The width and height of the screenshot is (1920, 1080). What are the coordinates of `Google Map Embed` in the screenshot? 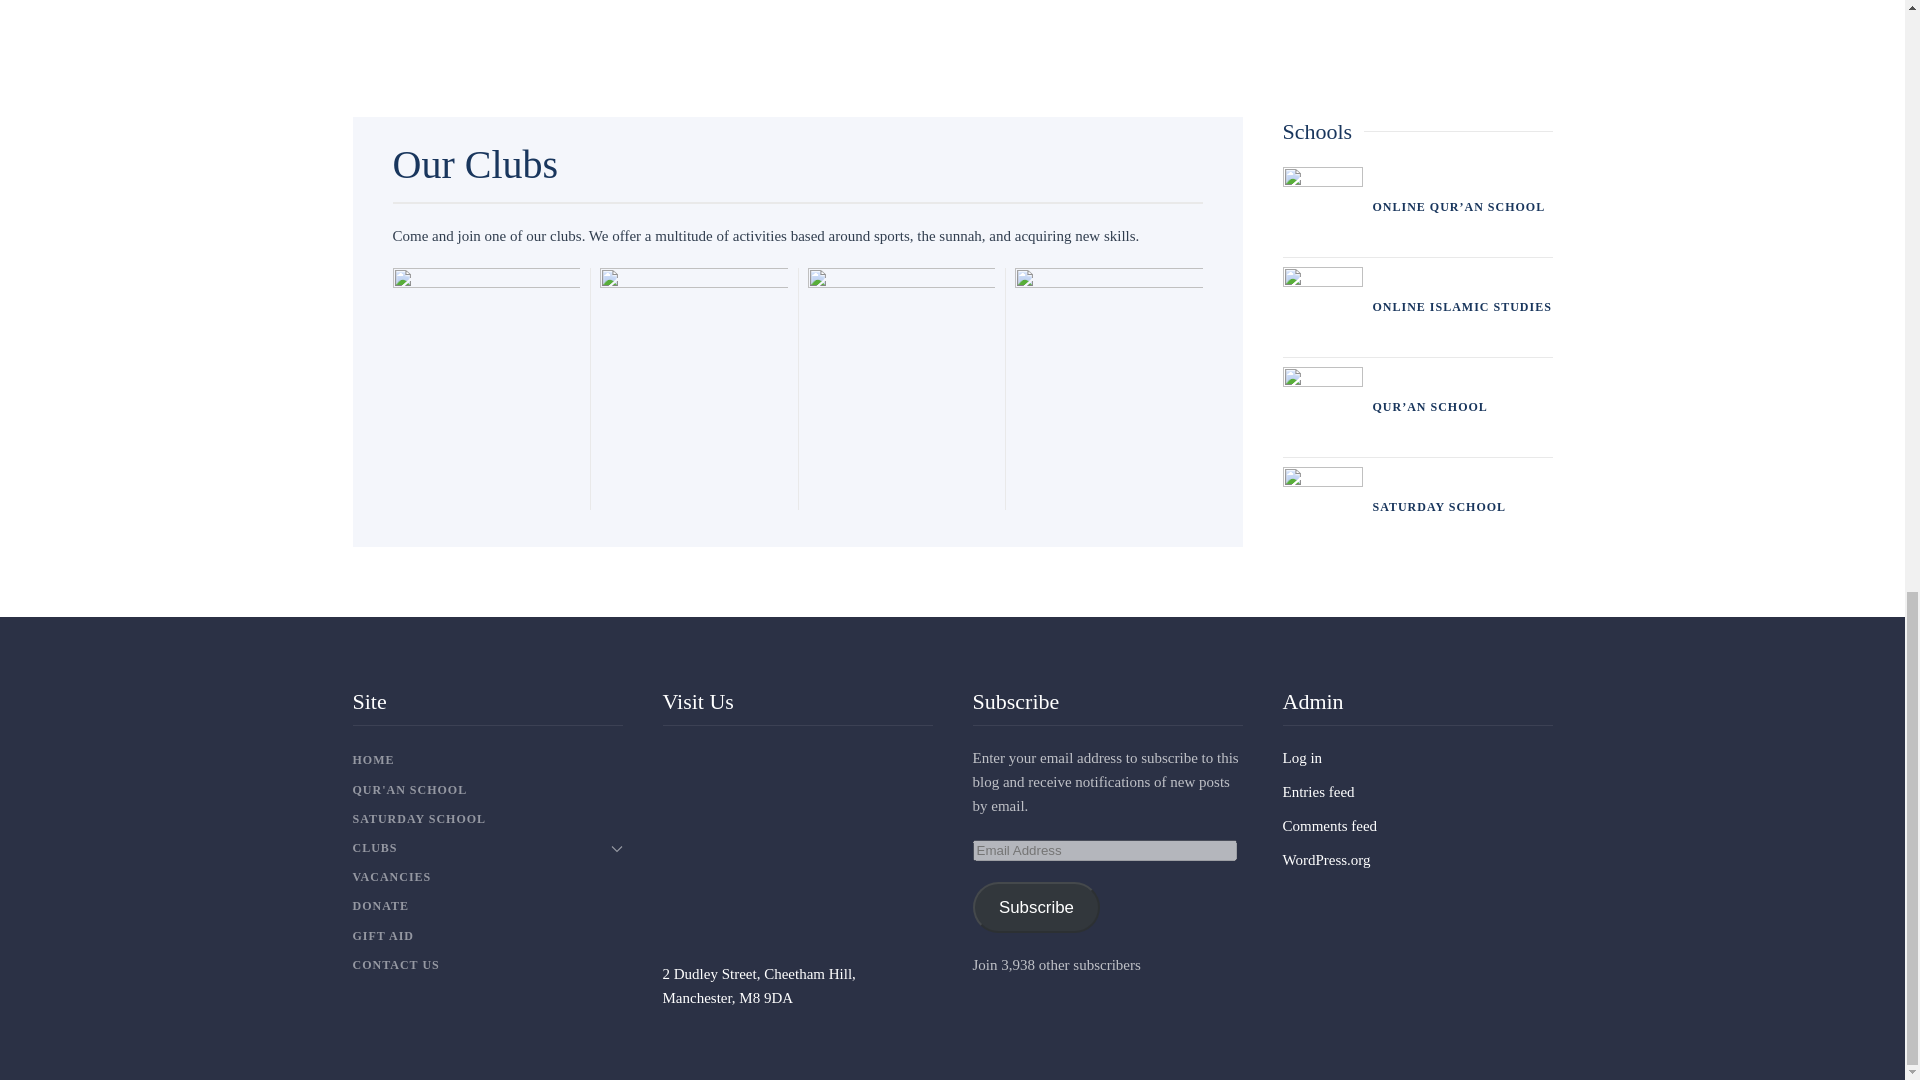 It's located at (796, 854).